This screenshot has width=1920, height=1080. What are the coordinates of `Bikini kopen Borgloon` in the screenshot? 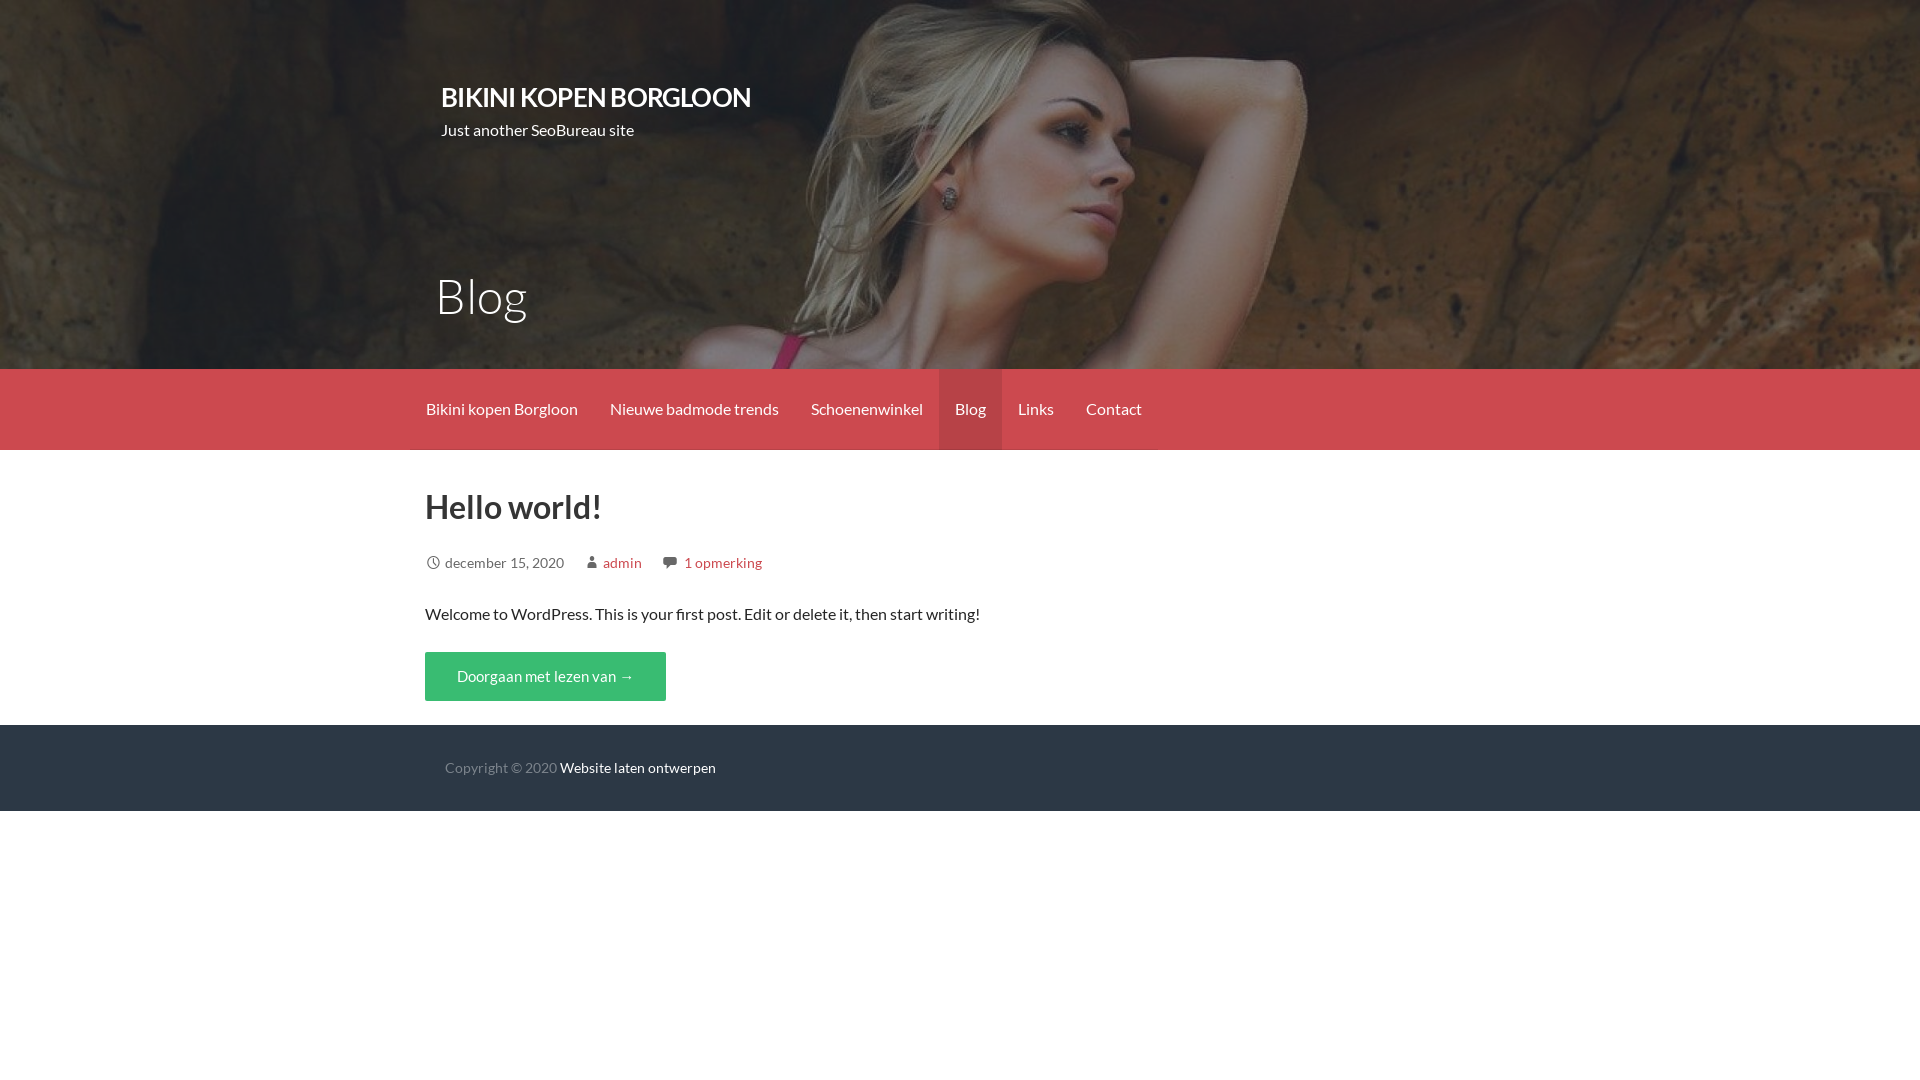 It's located at (502, 410).